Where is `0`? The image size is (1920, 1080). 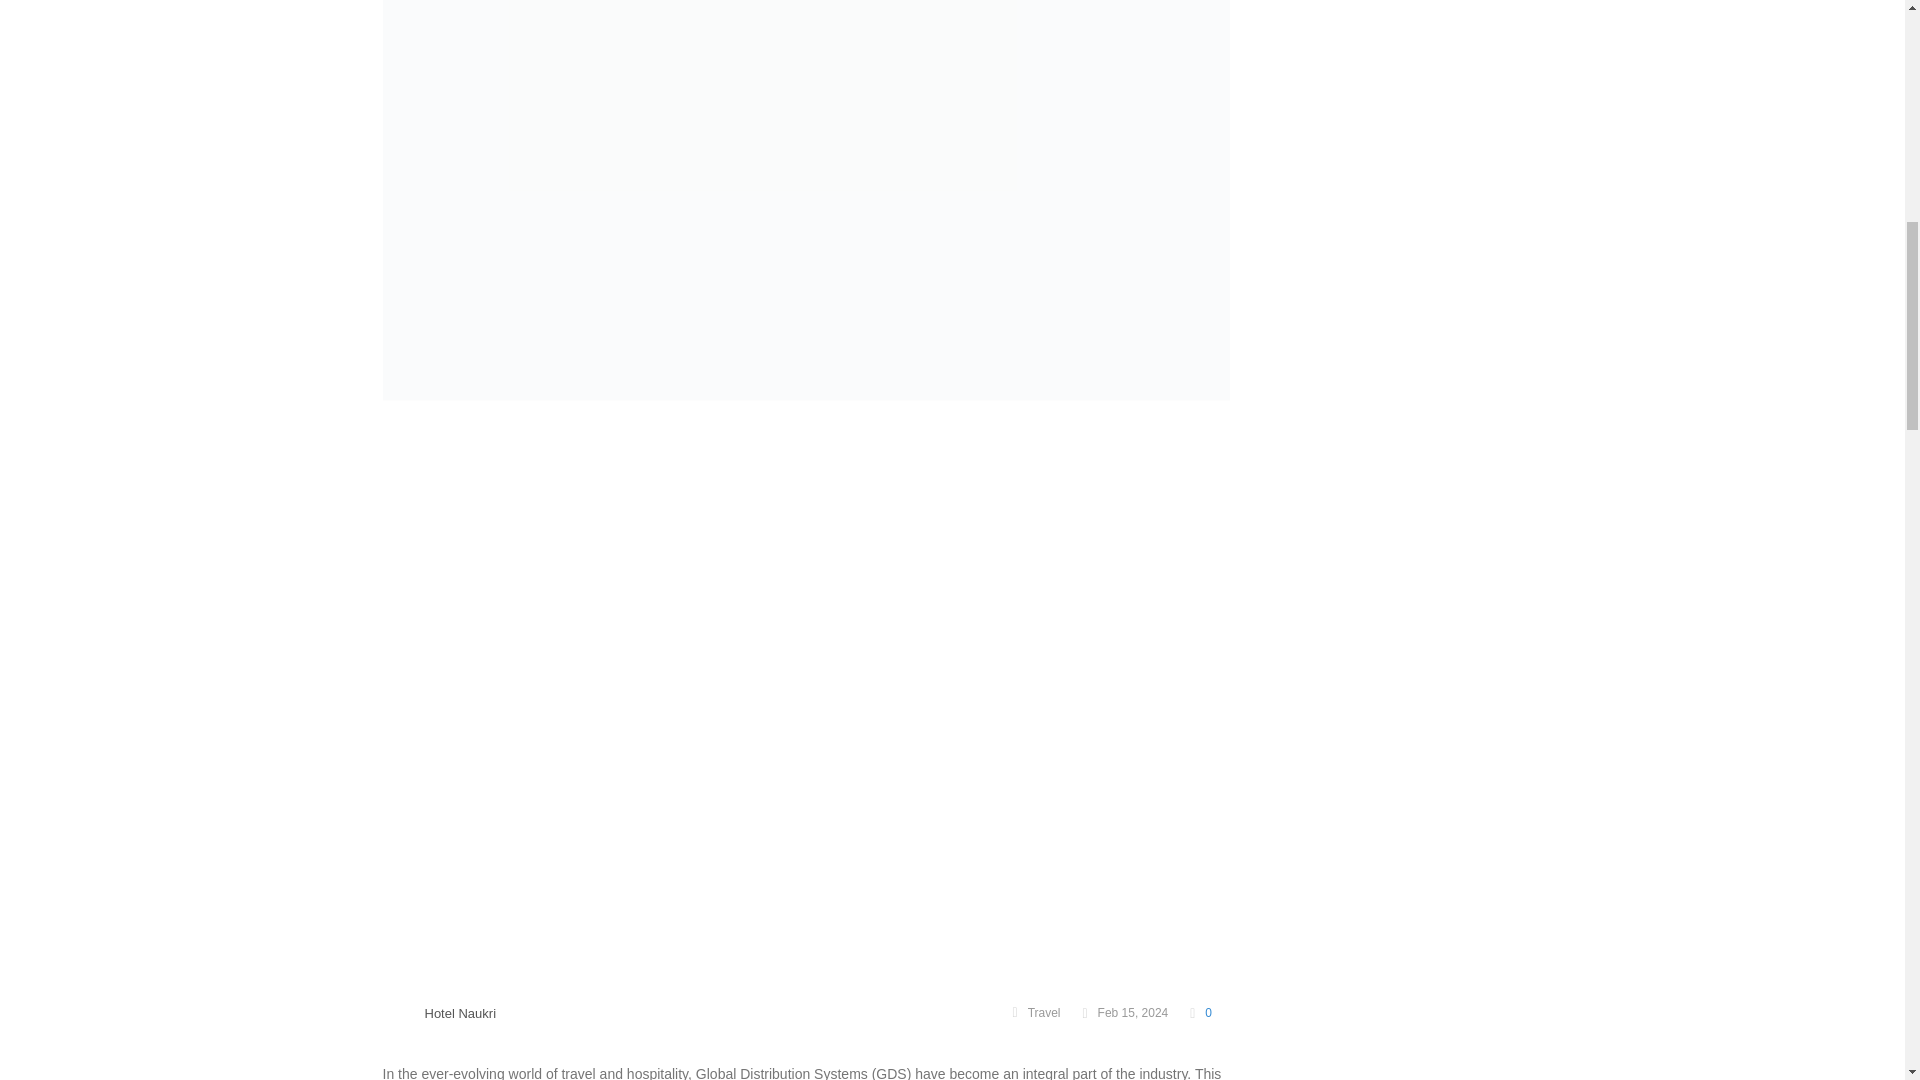
0 is located at coordinates (1200, 1012).